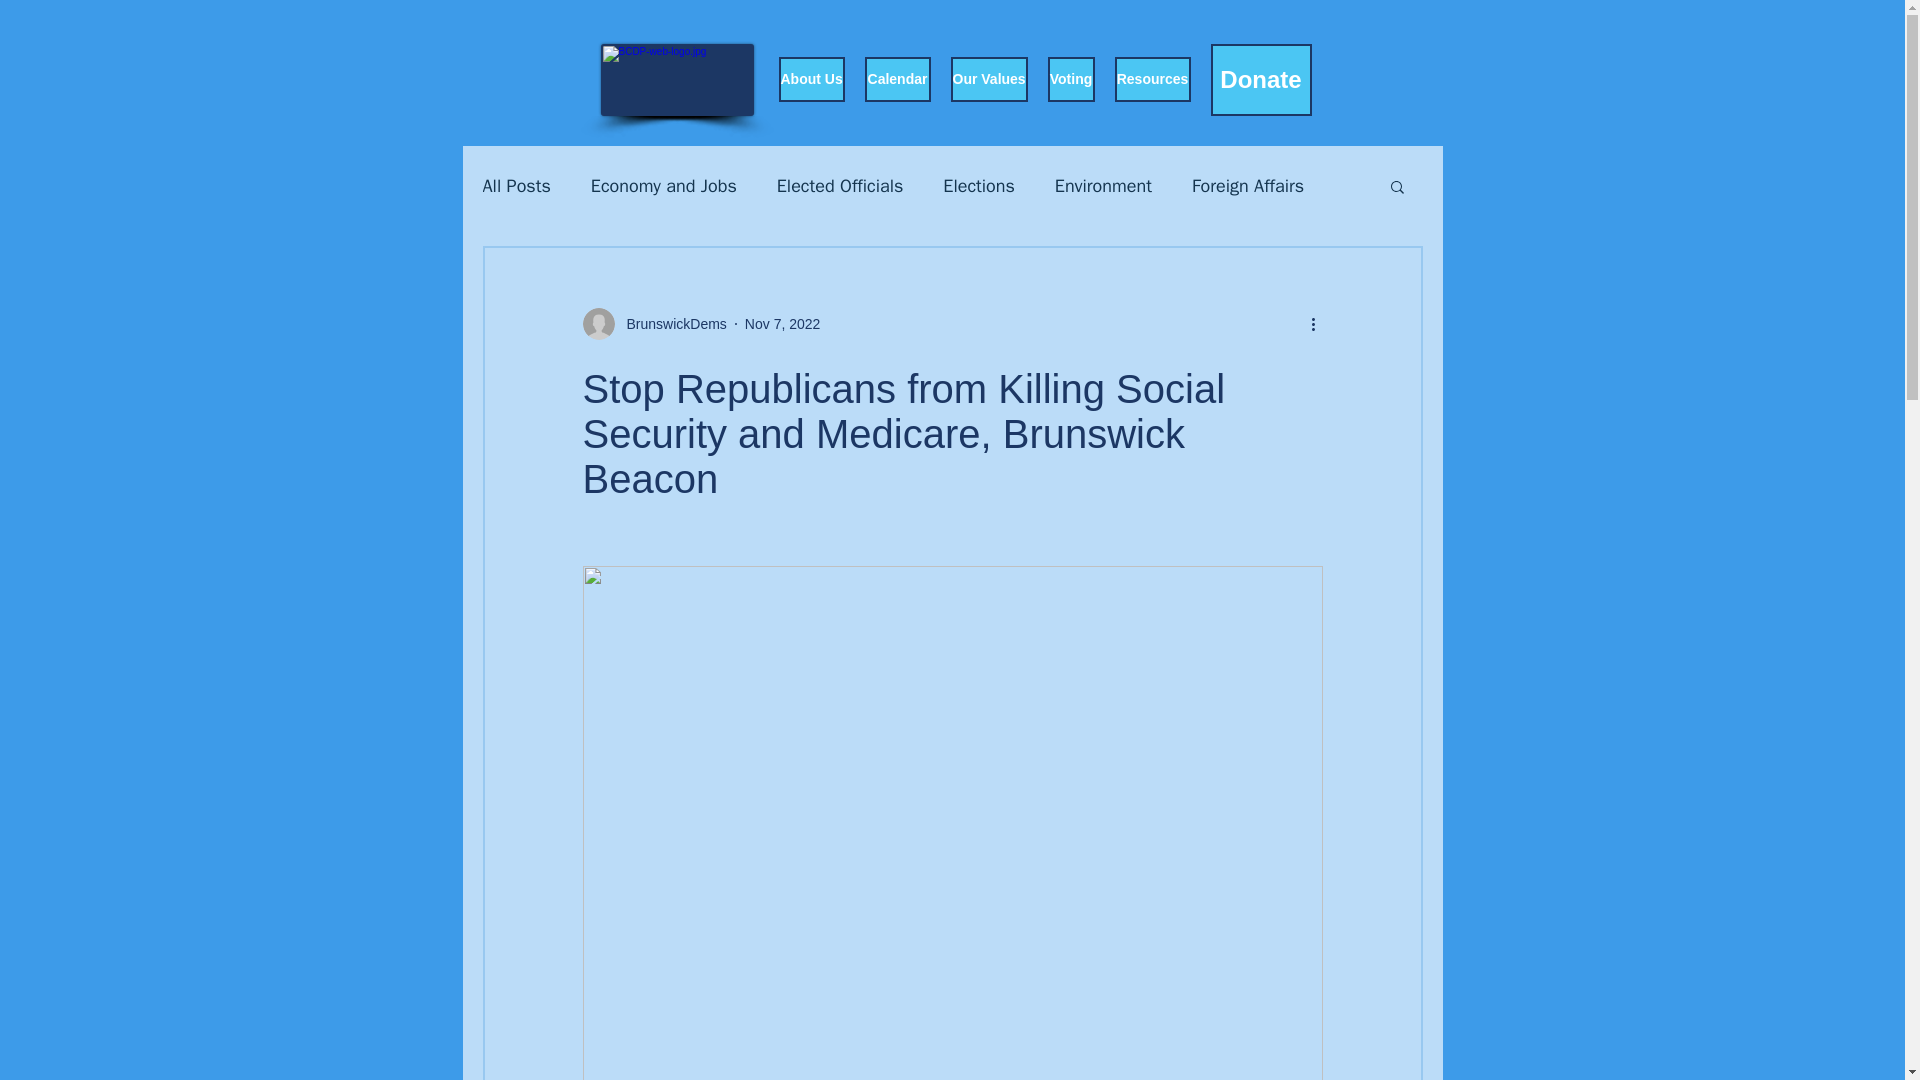  Describe the element at coordinates (515, 185) in the screenshot. I see `All Posts` at that location.